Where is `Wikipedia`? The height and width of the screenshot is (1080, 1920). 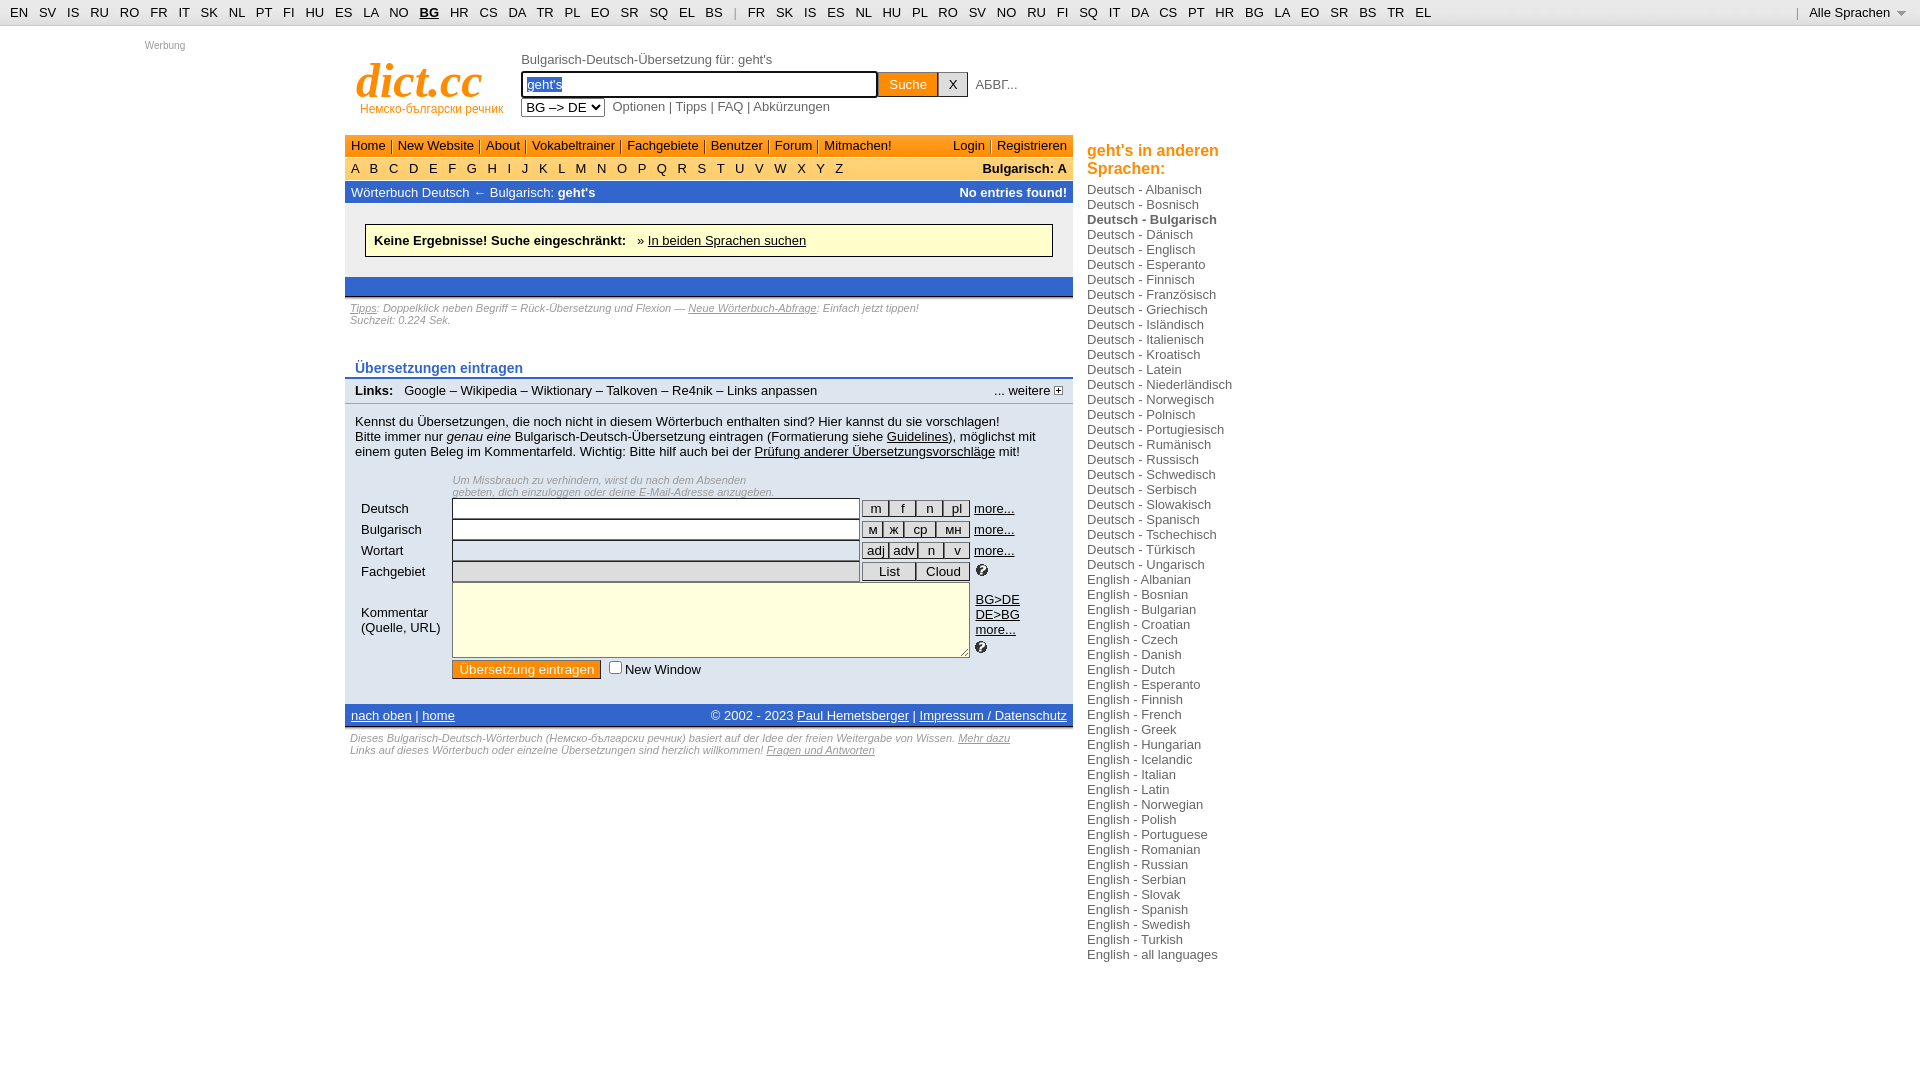
Wikipedia is located at coordinates (489, 390).